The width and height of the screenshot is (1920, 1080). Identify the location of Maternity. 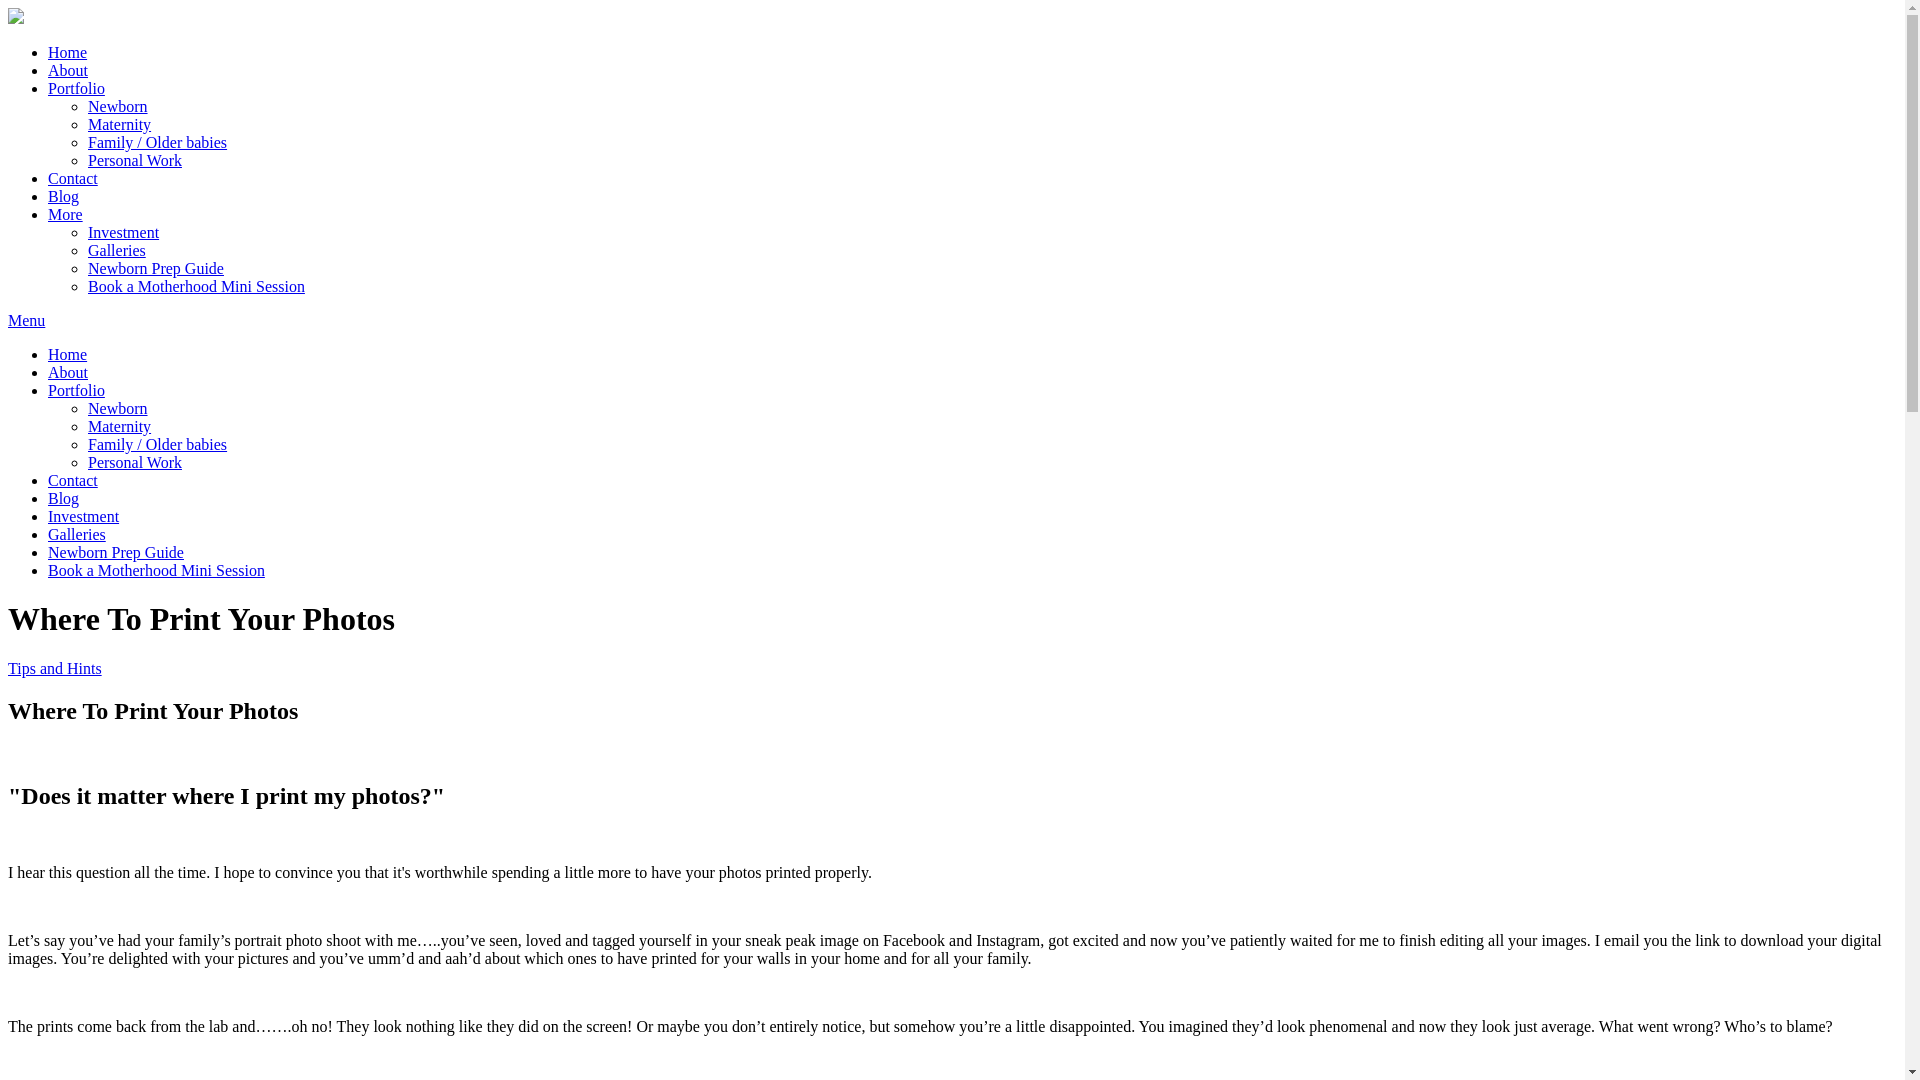
(120, 426).